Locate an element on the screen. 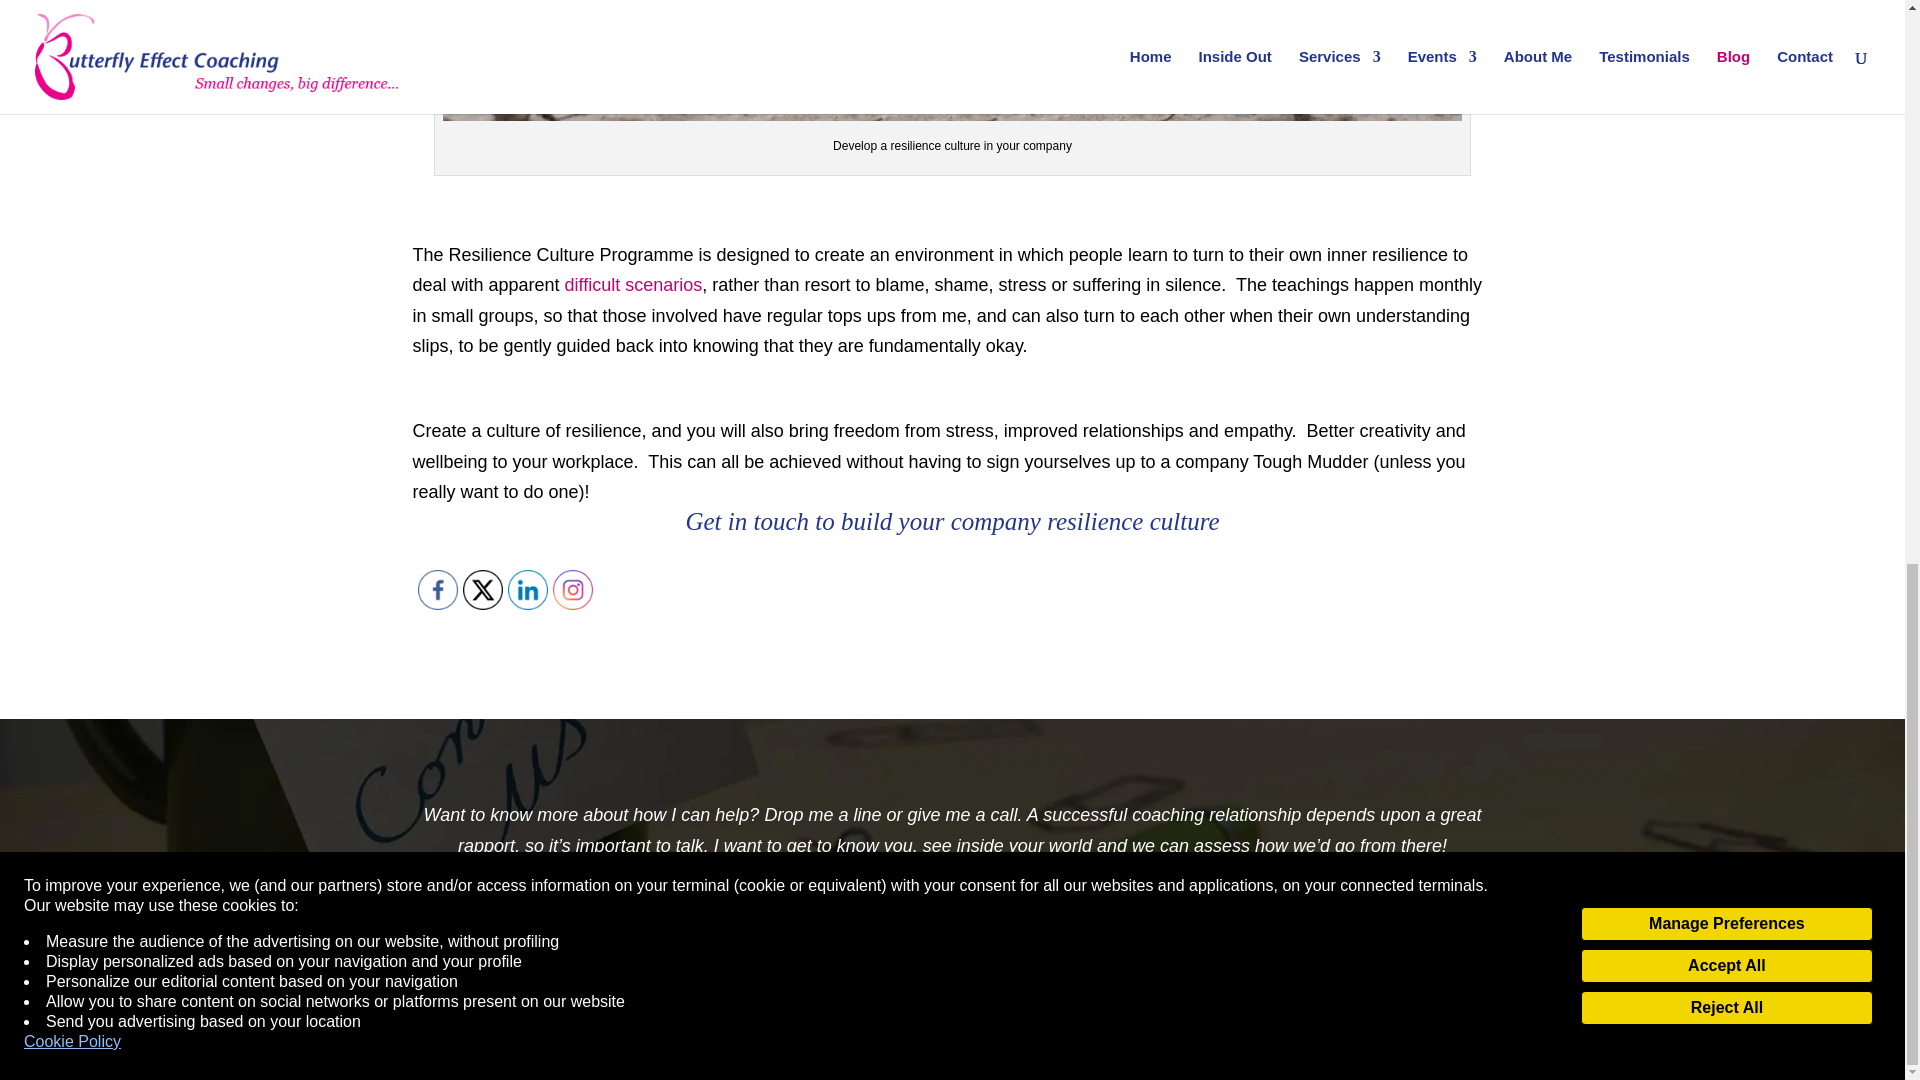 The width and height of the screenshot is (1920, 1080). INSTAGRAM is located at coordinates (572, 590).